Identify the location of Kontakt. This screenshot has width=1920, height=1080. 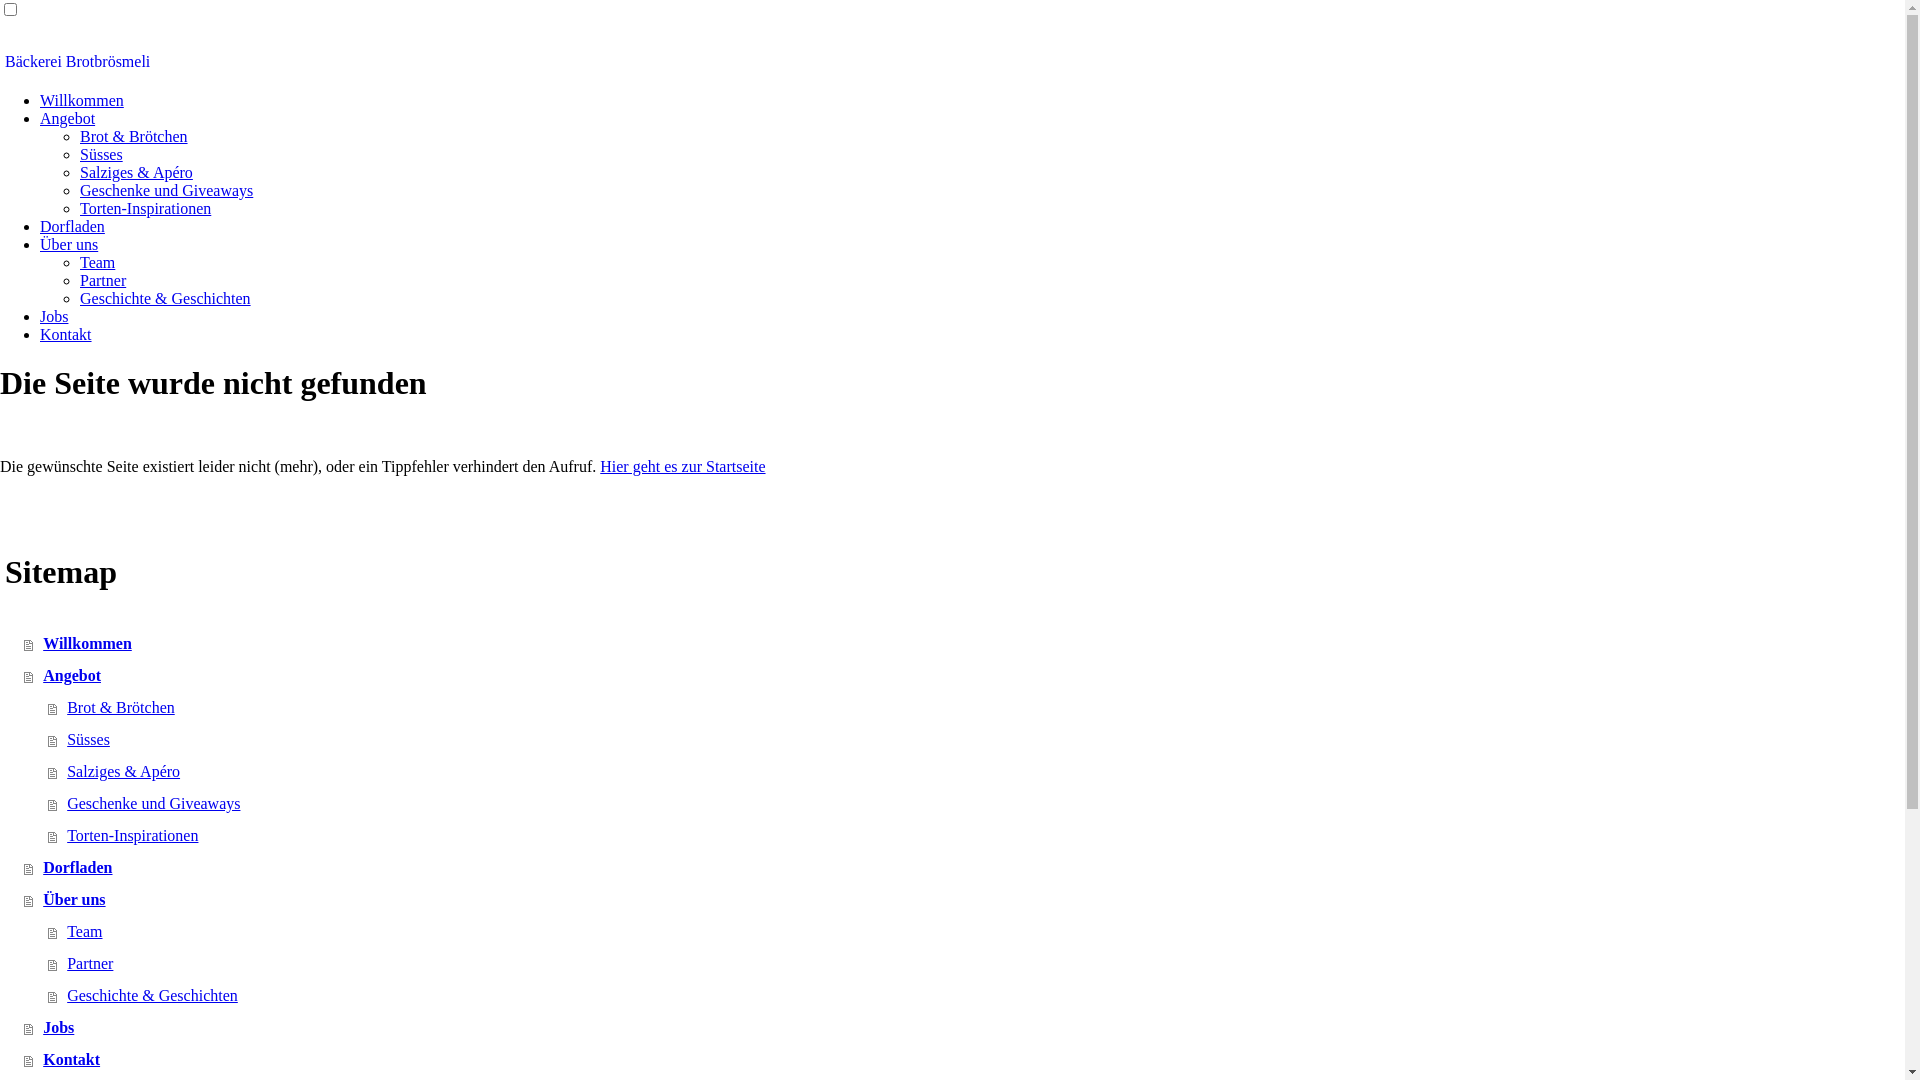
(66, 334).